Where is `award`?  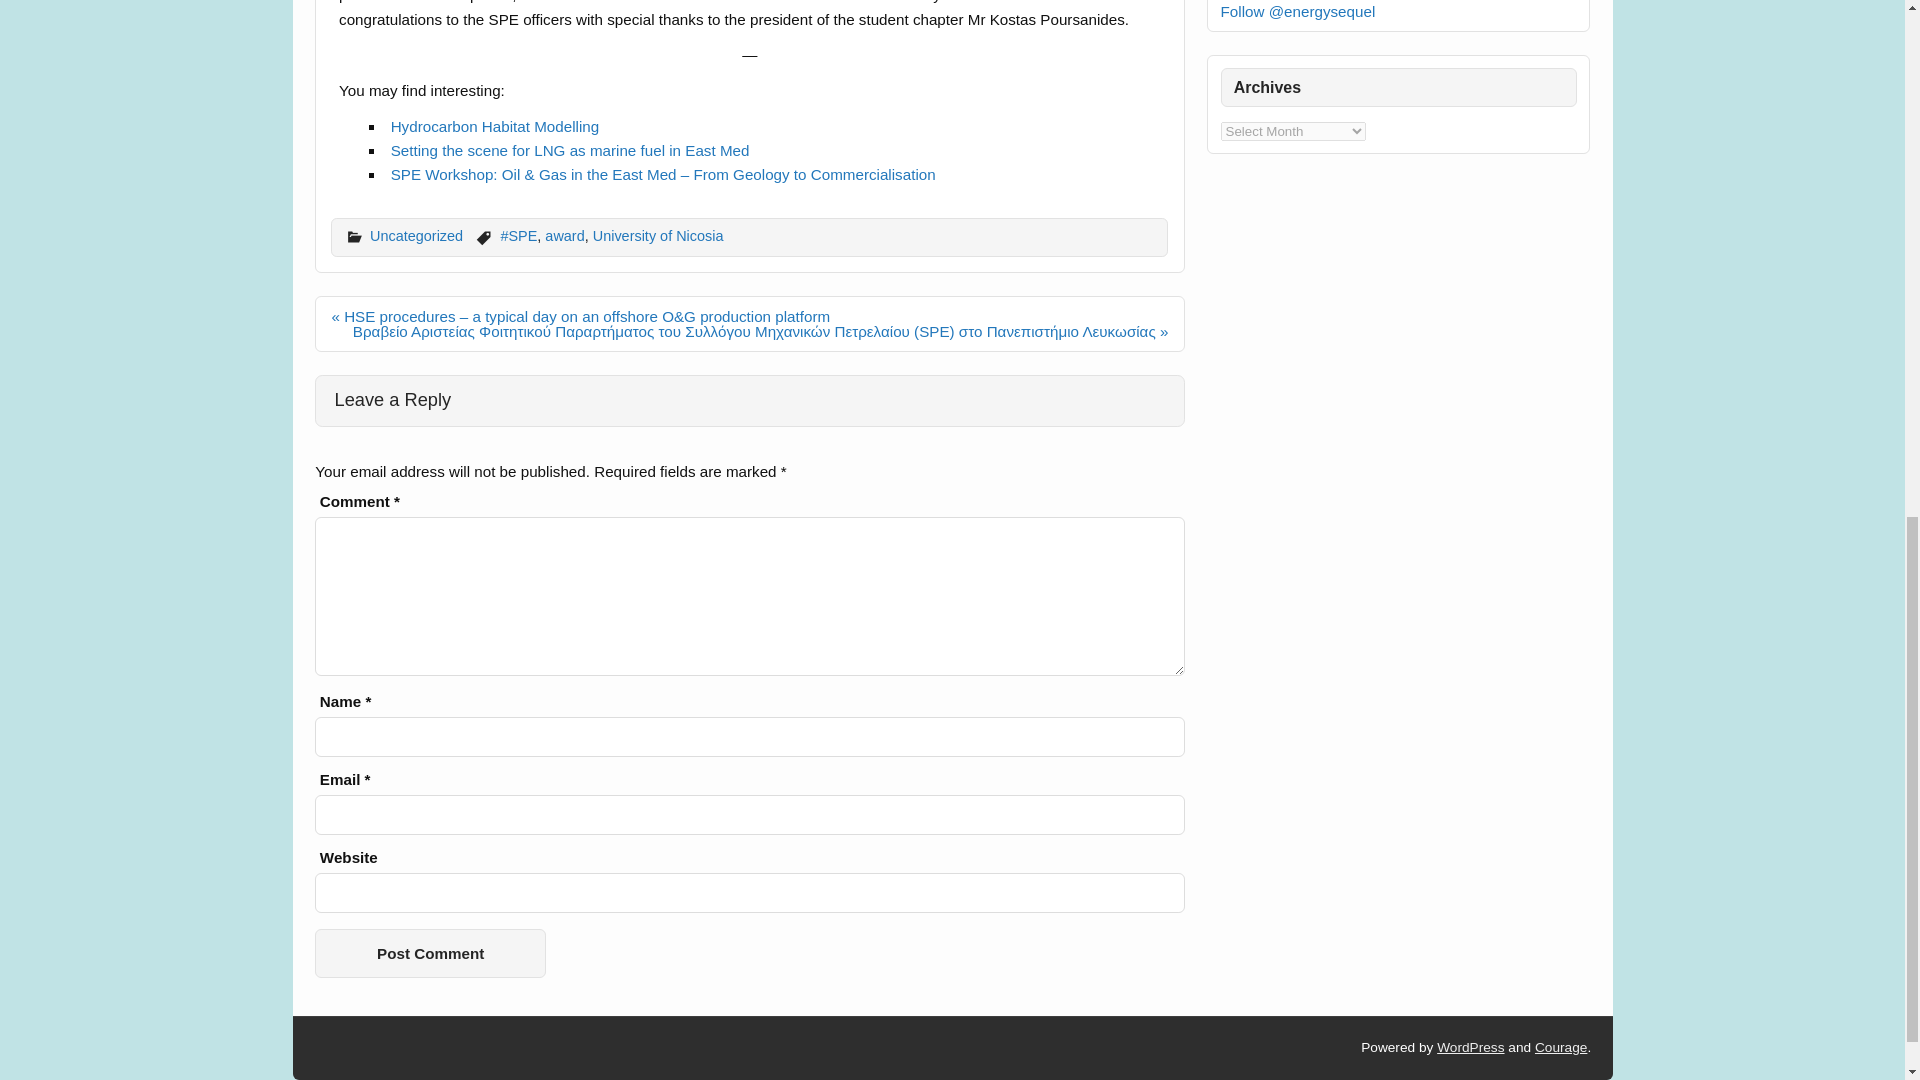
award is located at coordinates (564, 236).